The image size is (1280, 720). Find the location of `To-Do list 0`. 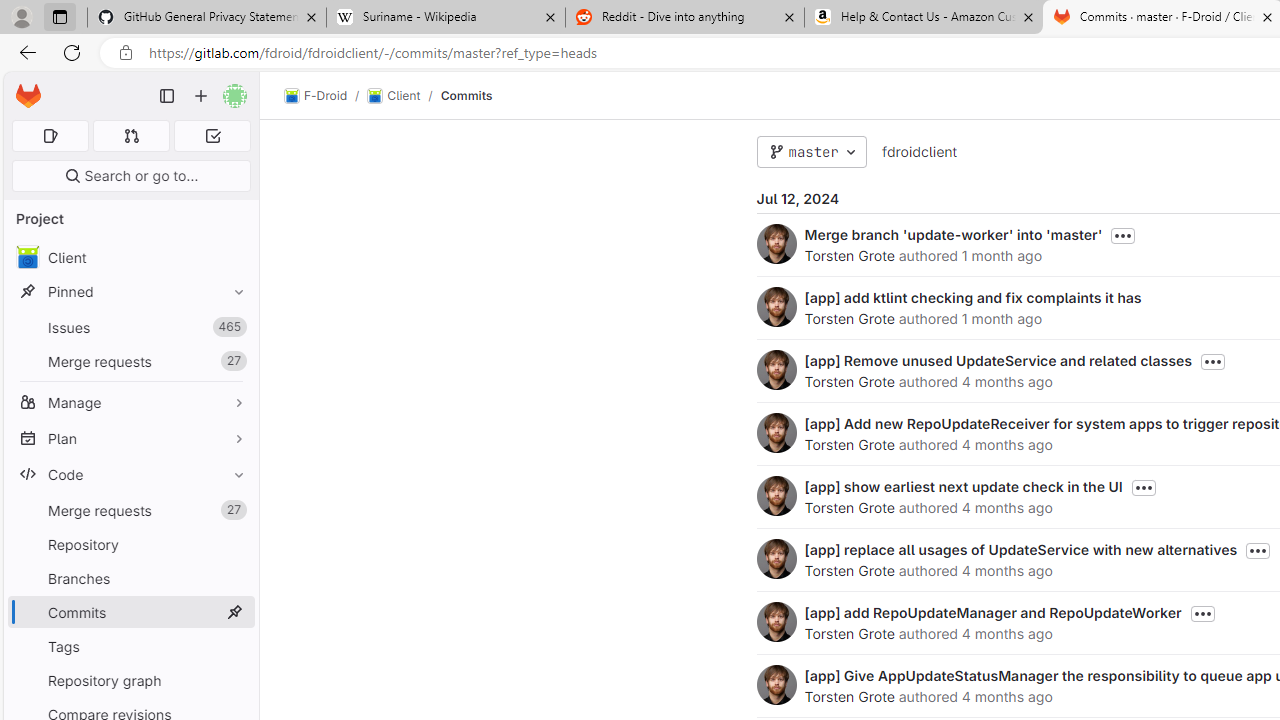

To-Do list 0 is located at coordinates (212, 136).